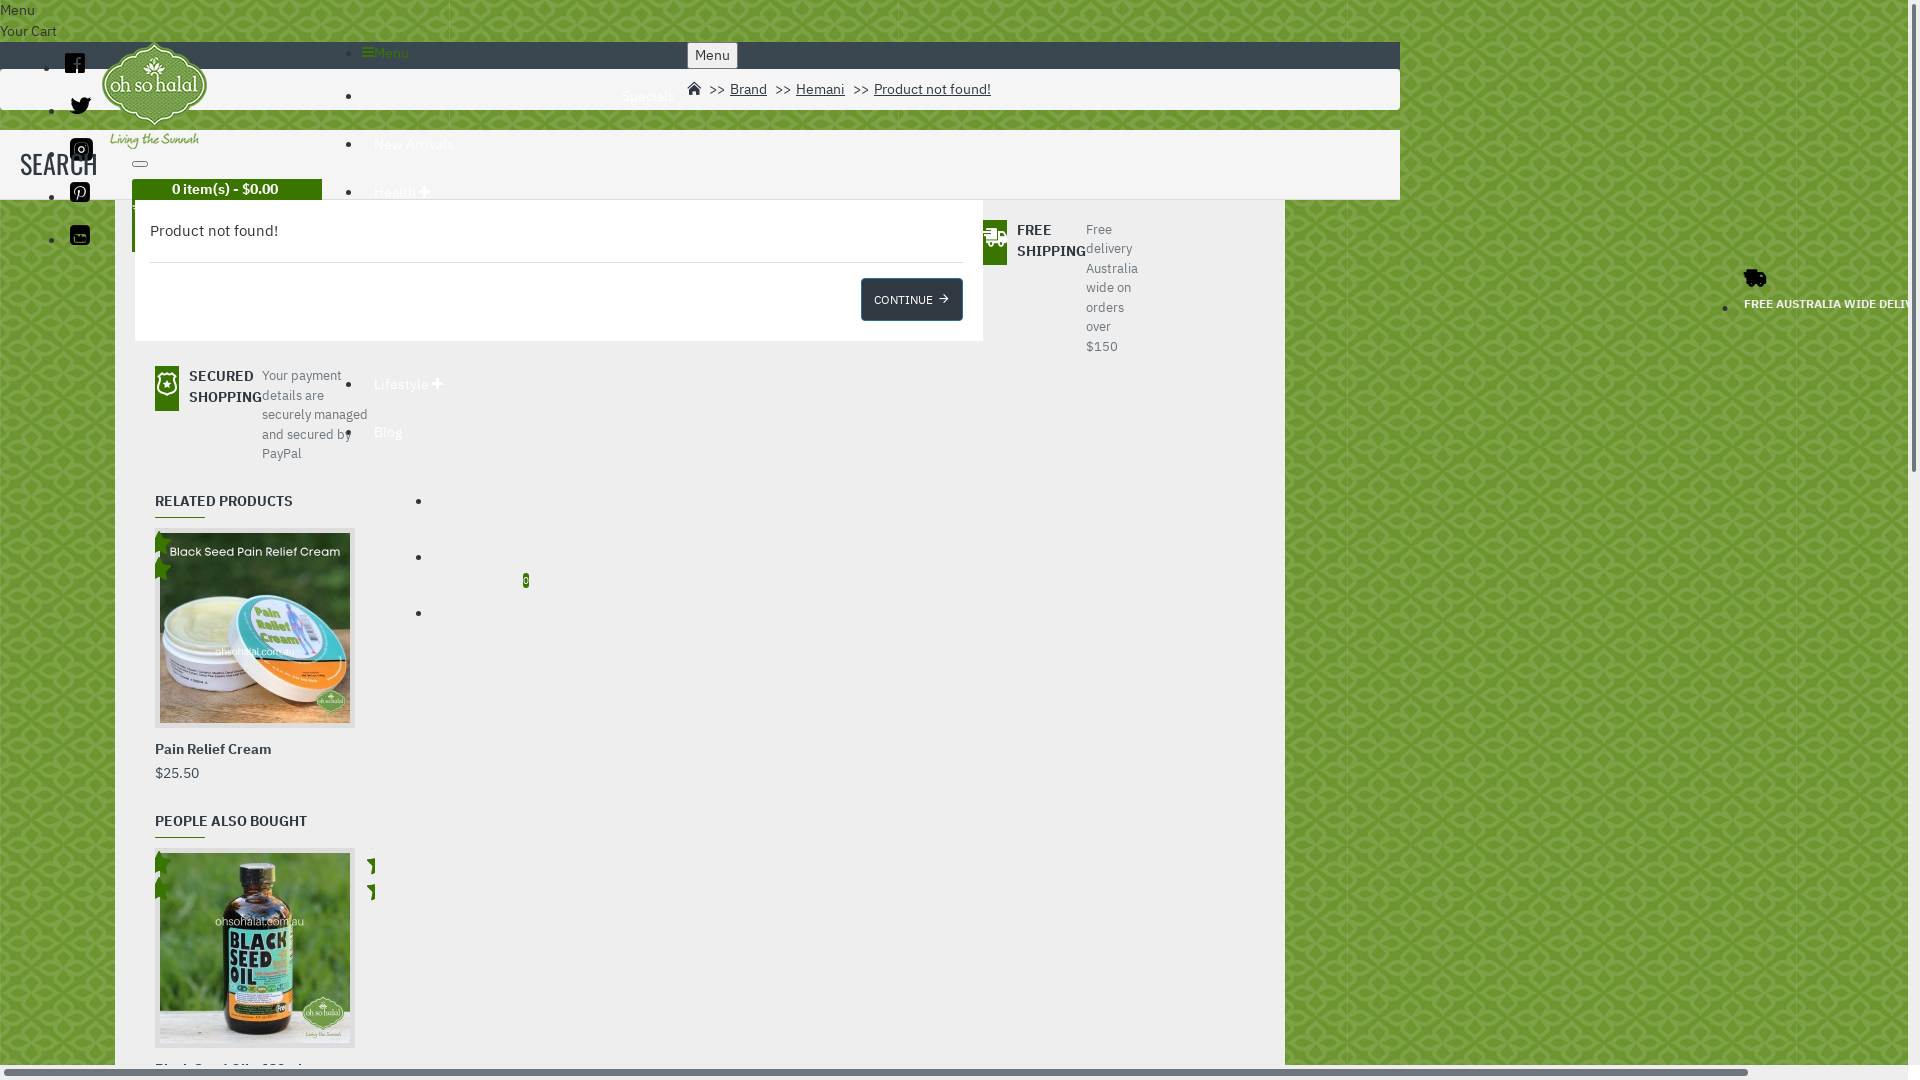  What do you see at coordinates (214, 750) in the screenshot?
I see `Pain Relief Cream` at bounding box center [214, 750].